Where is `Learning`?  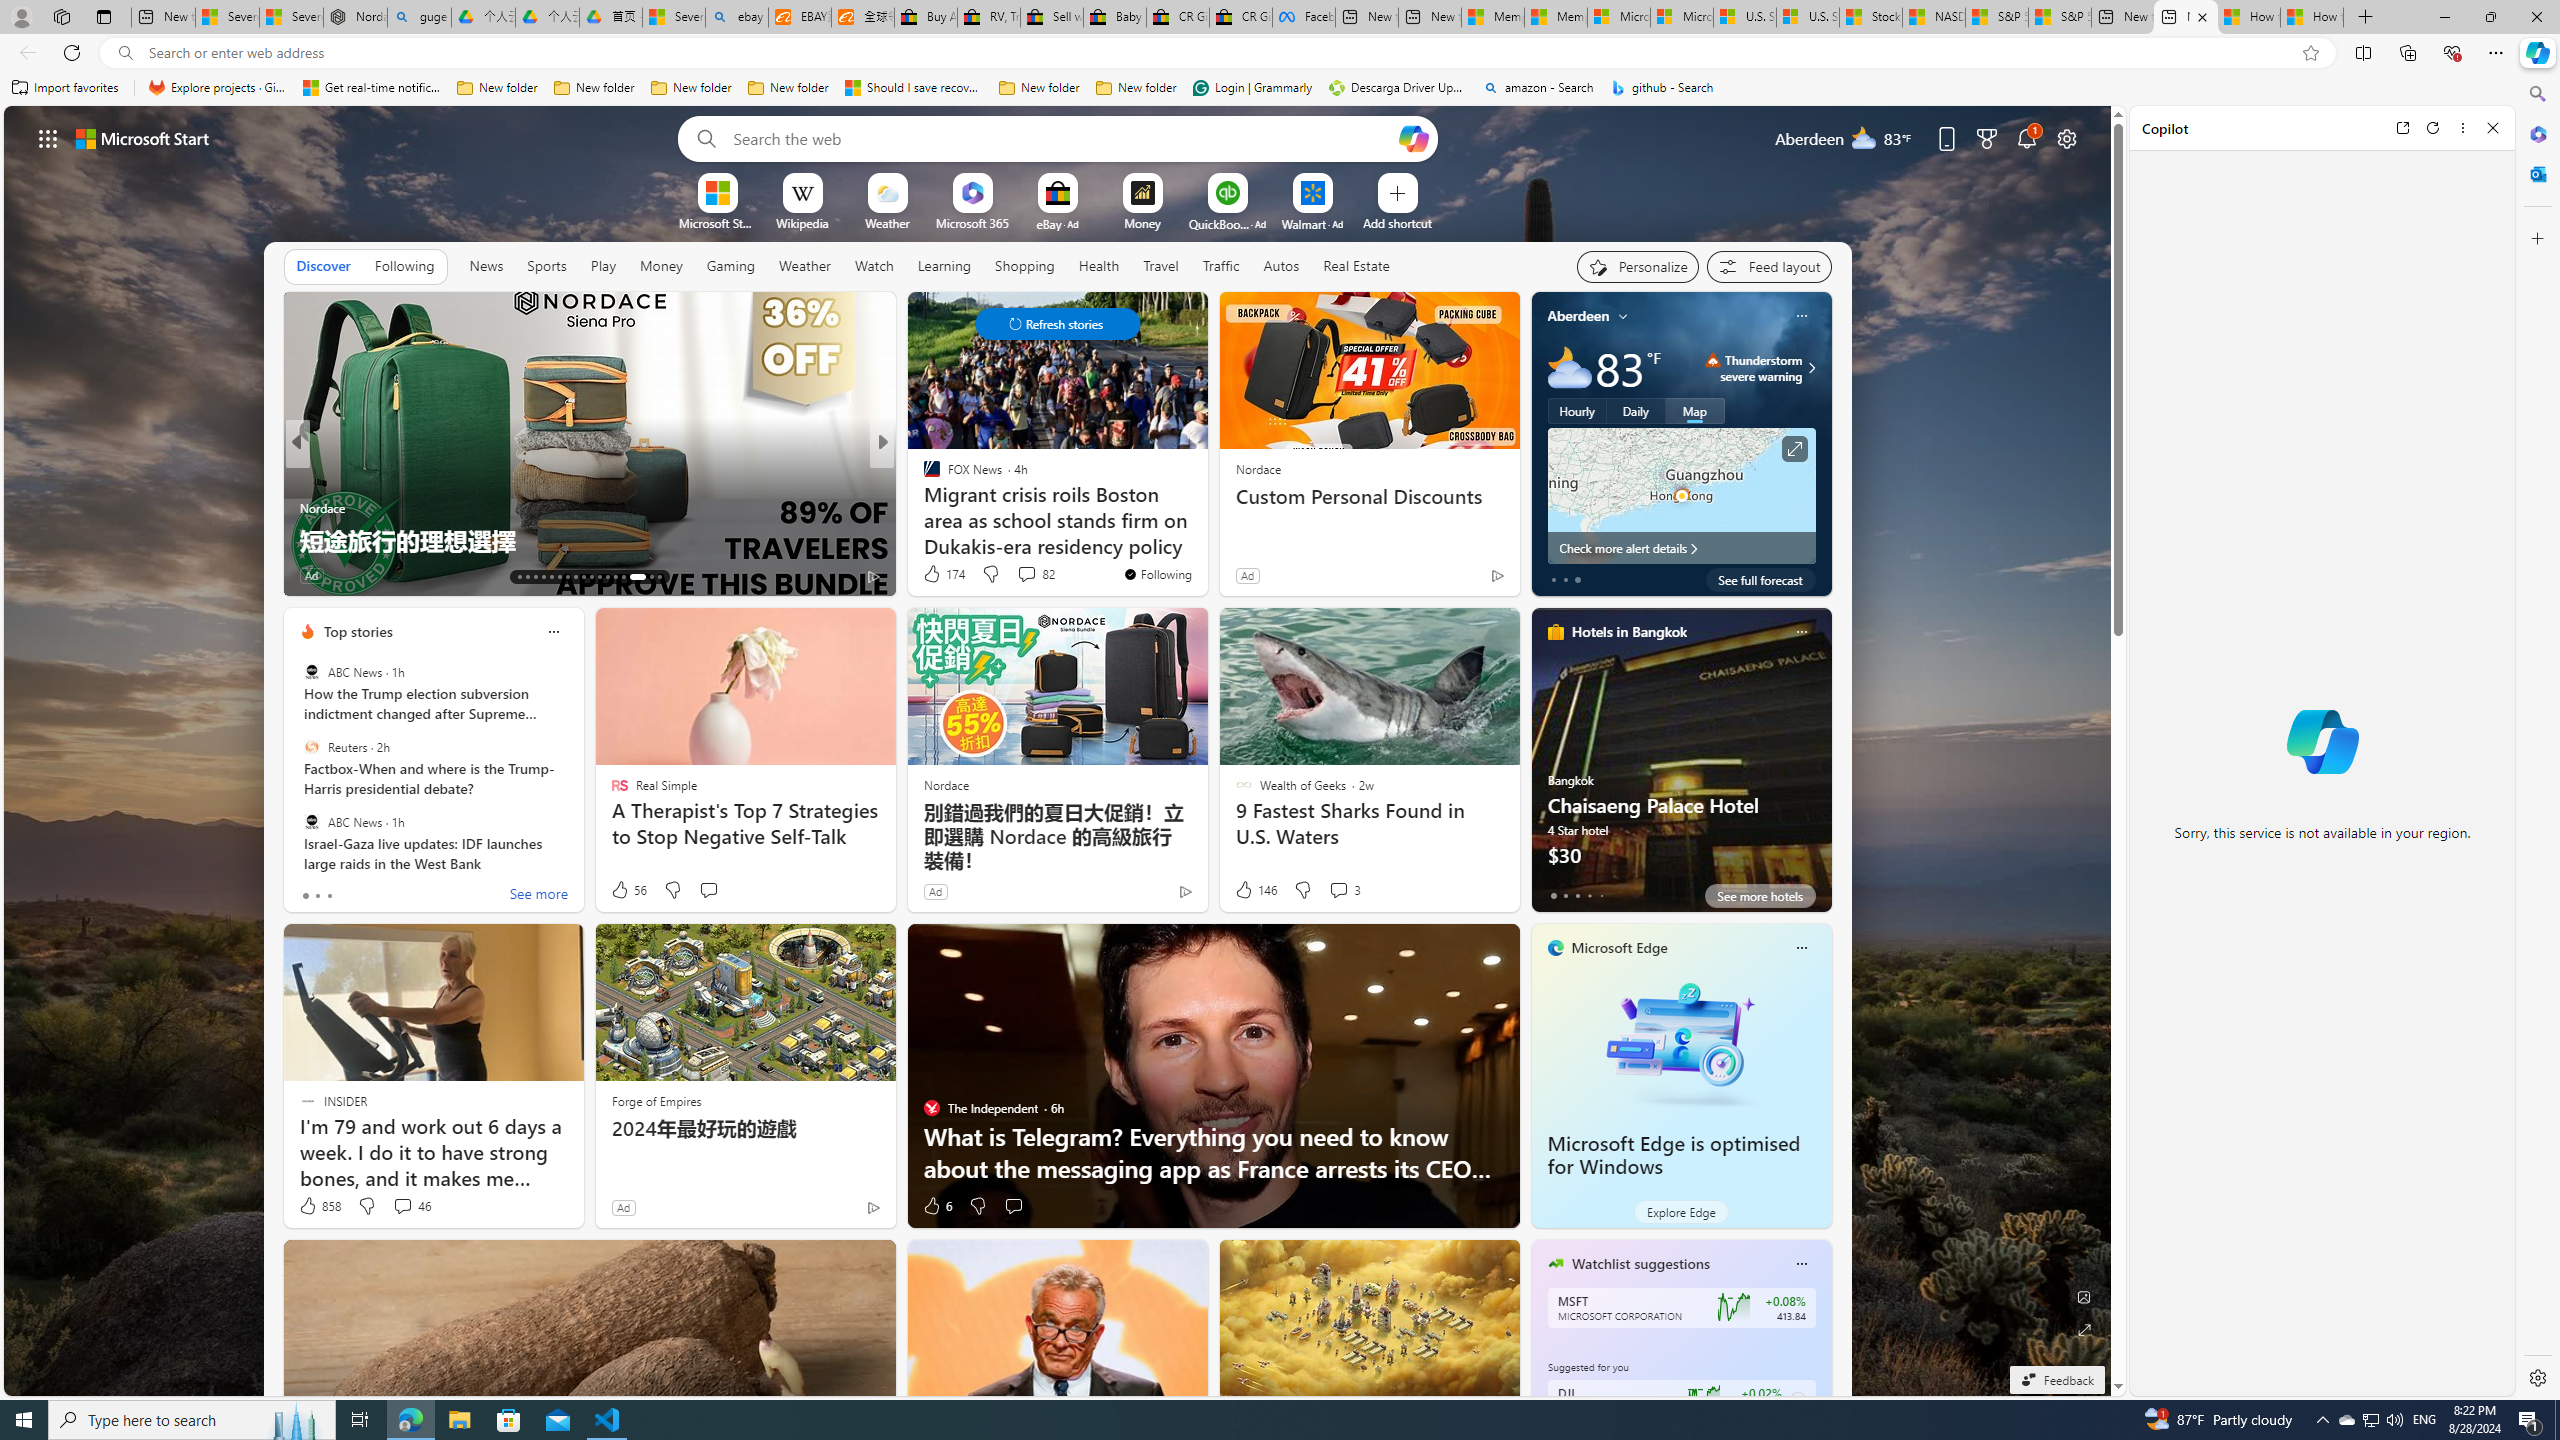
Learning is located at coordinates (942, 265).